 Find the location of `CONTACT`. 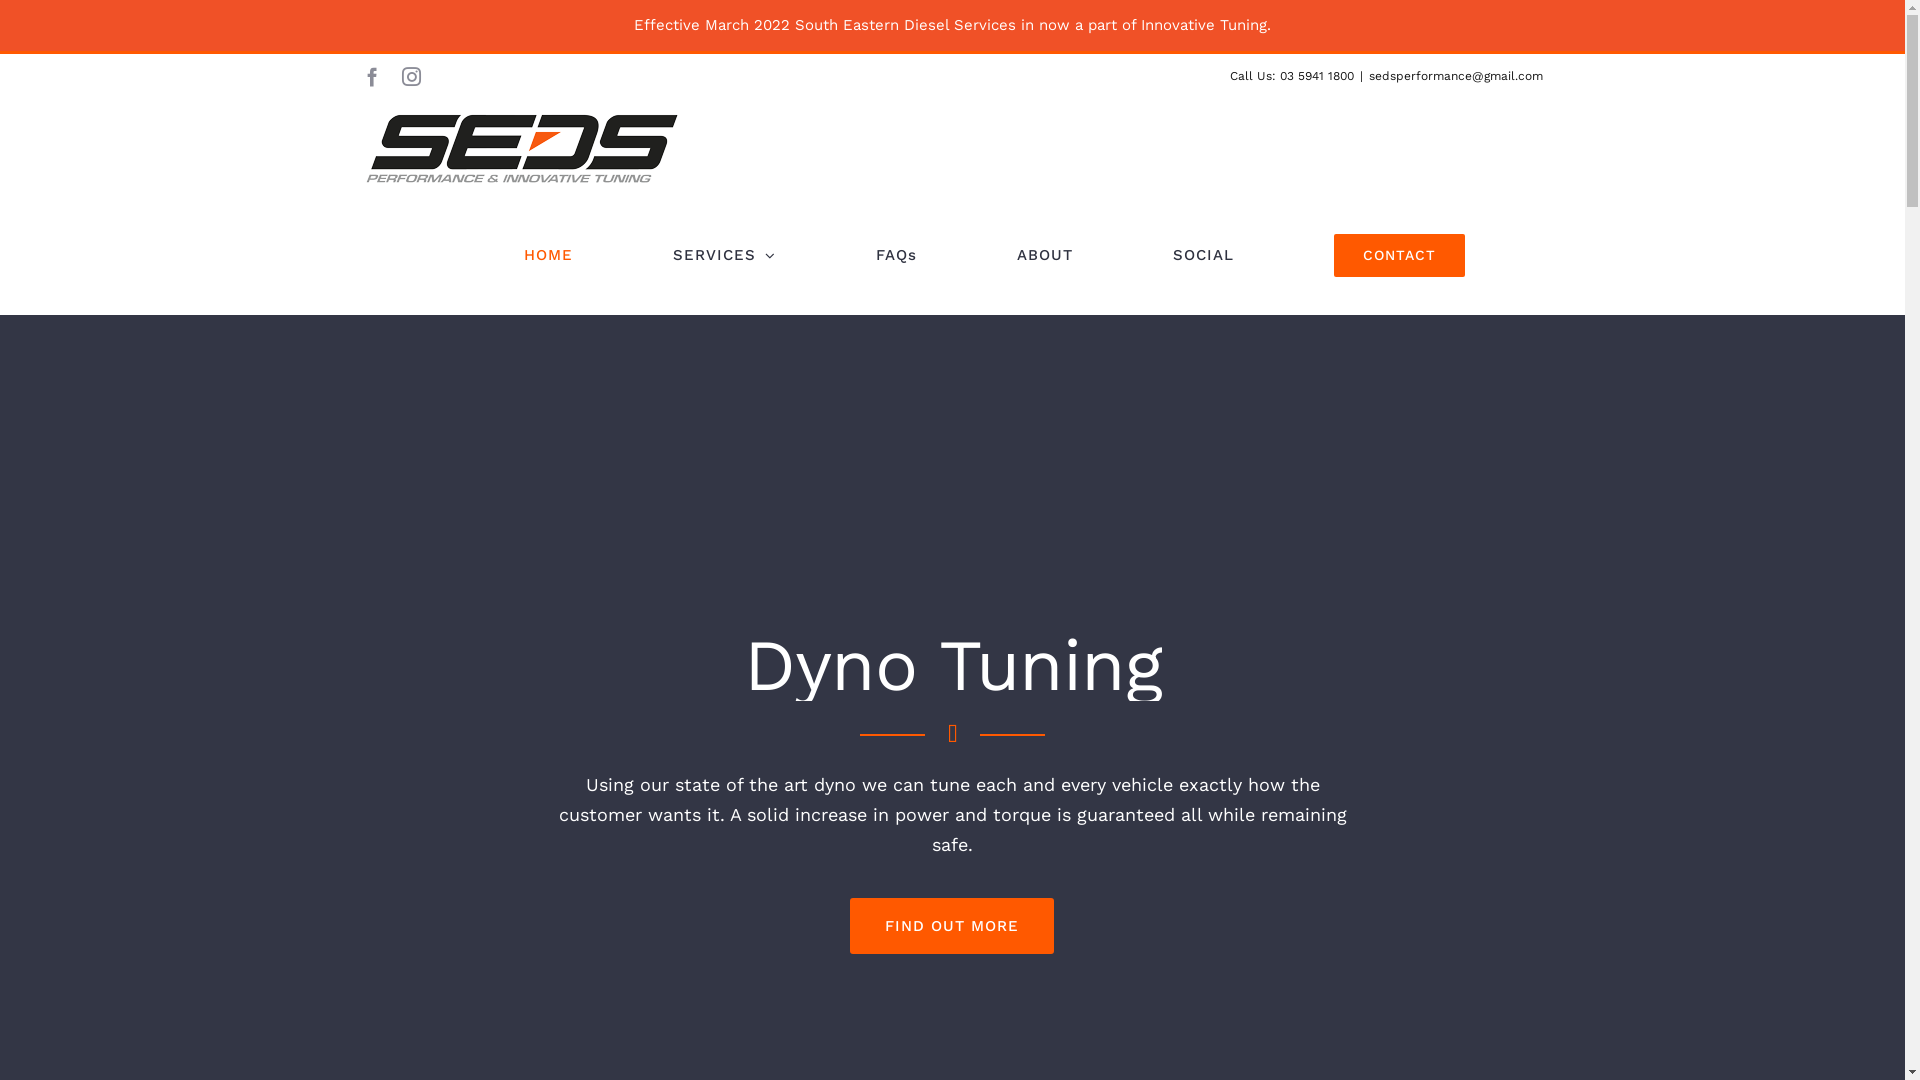

CONTACT is located at coordinates (1400, 256).